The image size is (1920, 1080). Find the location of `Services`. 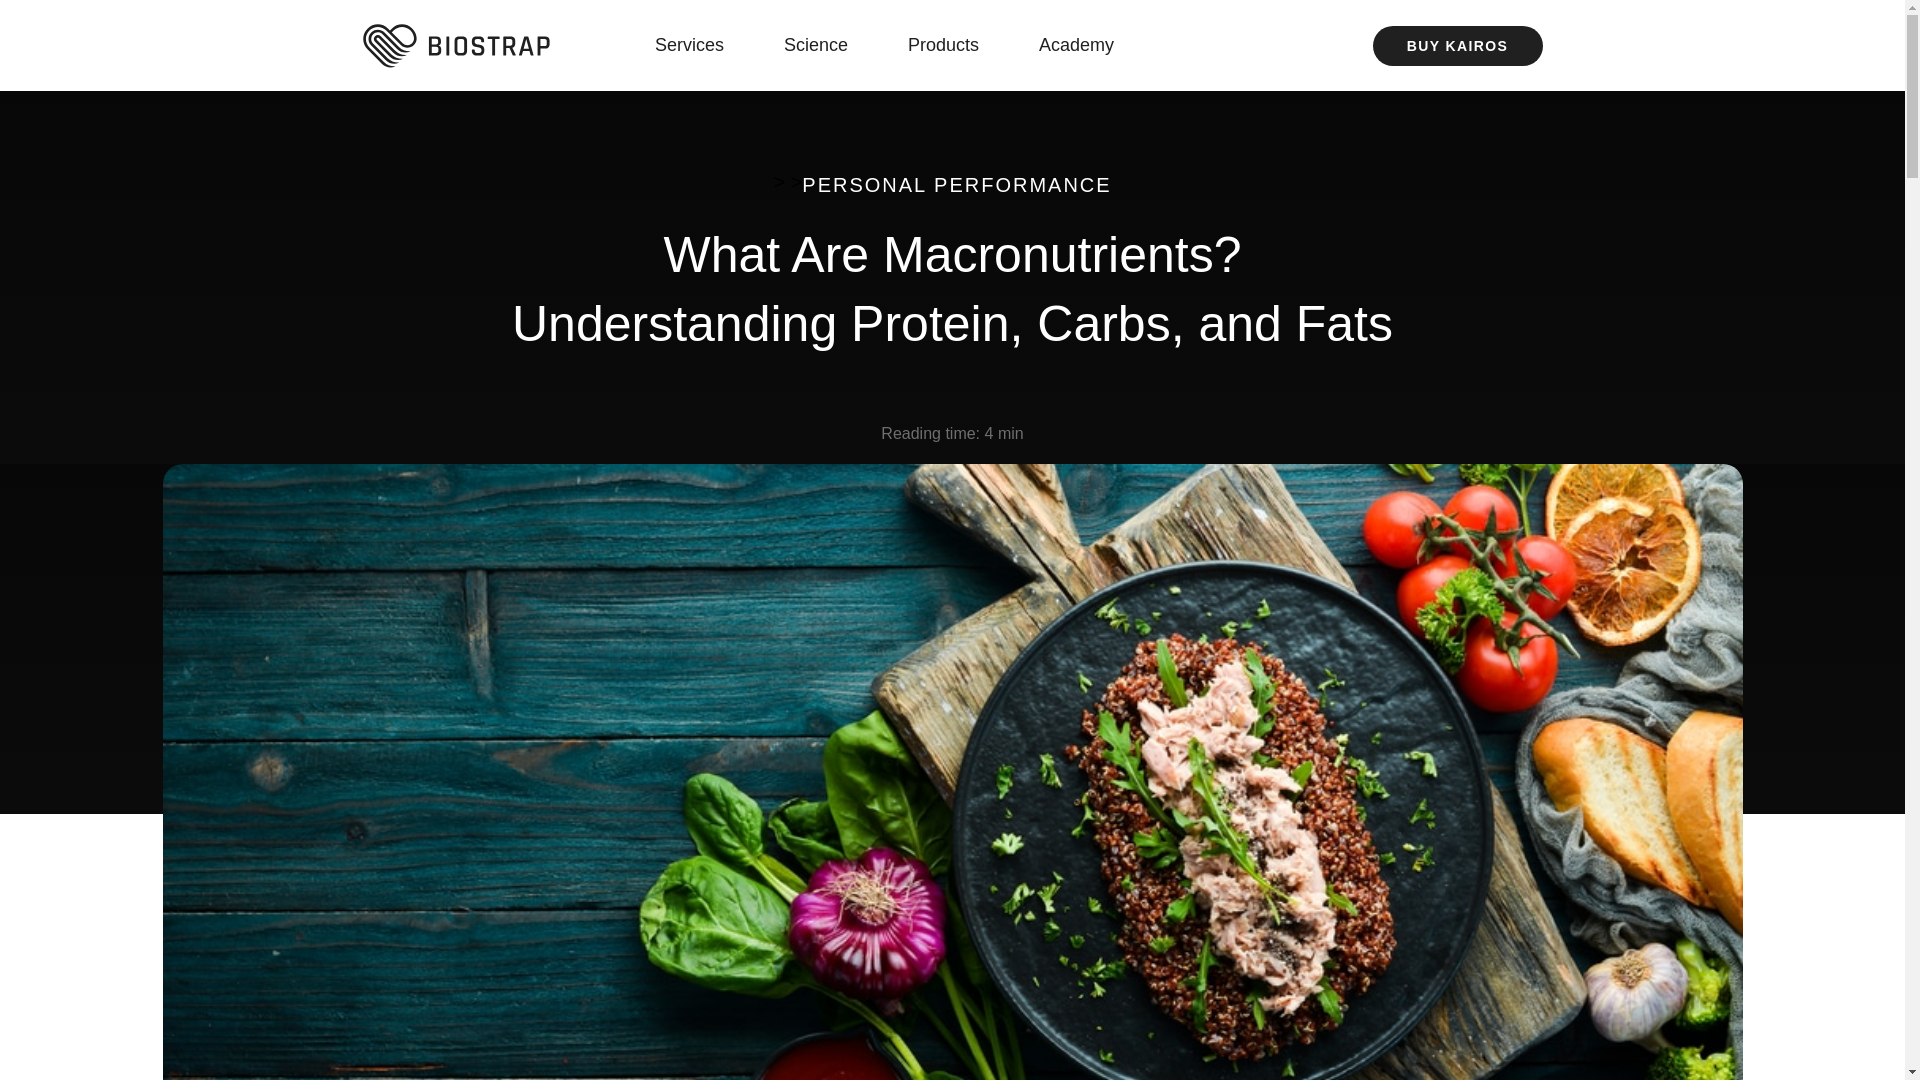

Services is located at coordinates (699, 45).